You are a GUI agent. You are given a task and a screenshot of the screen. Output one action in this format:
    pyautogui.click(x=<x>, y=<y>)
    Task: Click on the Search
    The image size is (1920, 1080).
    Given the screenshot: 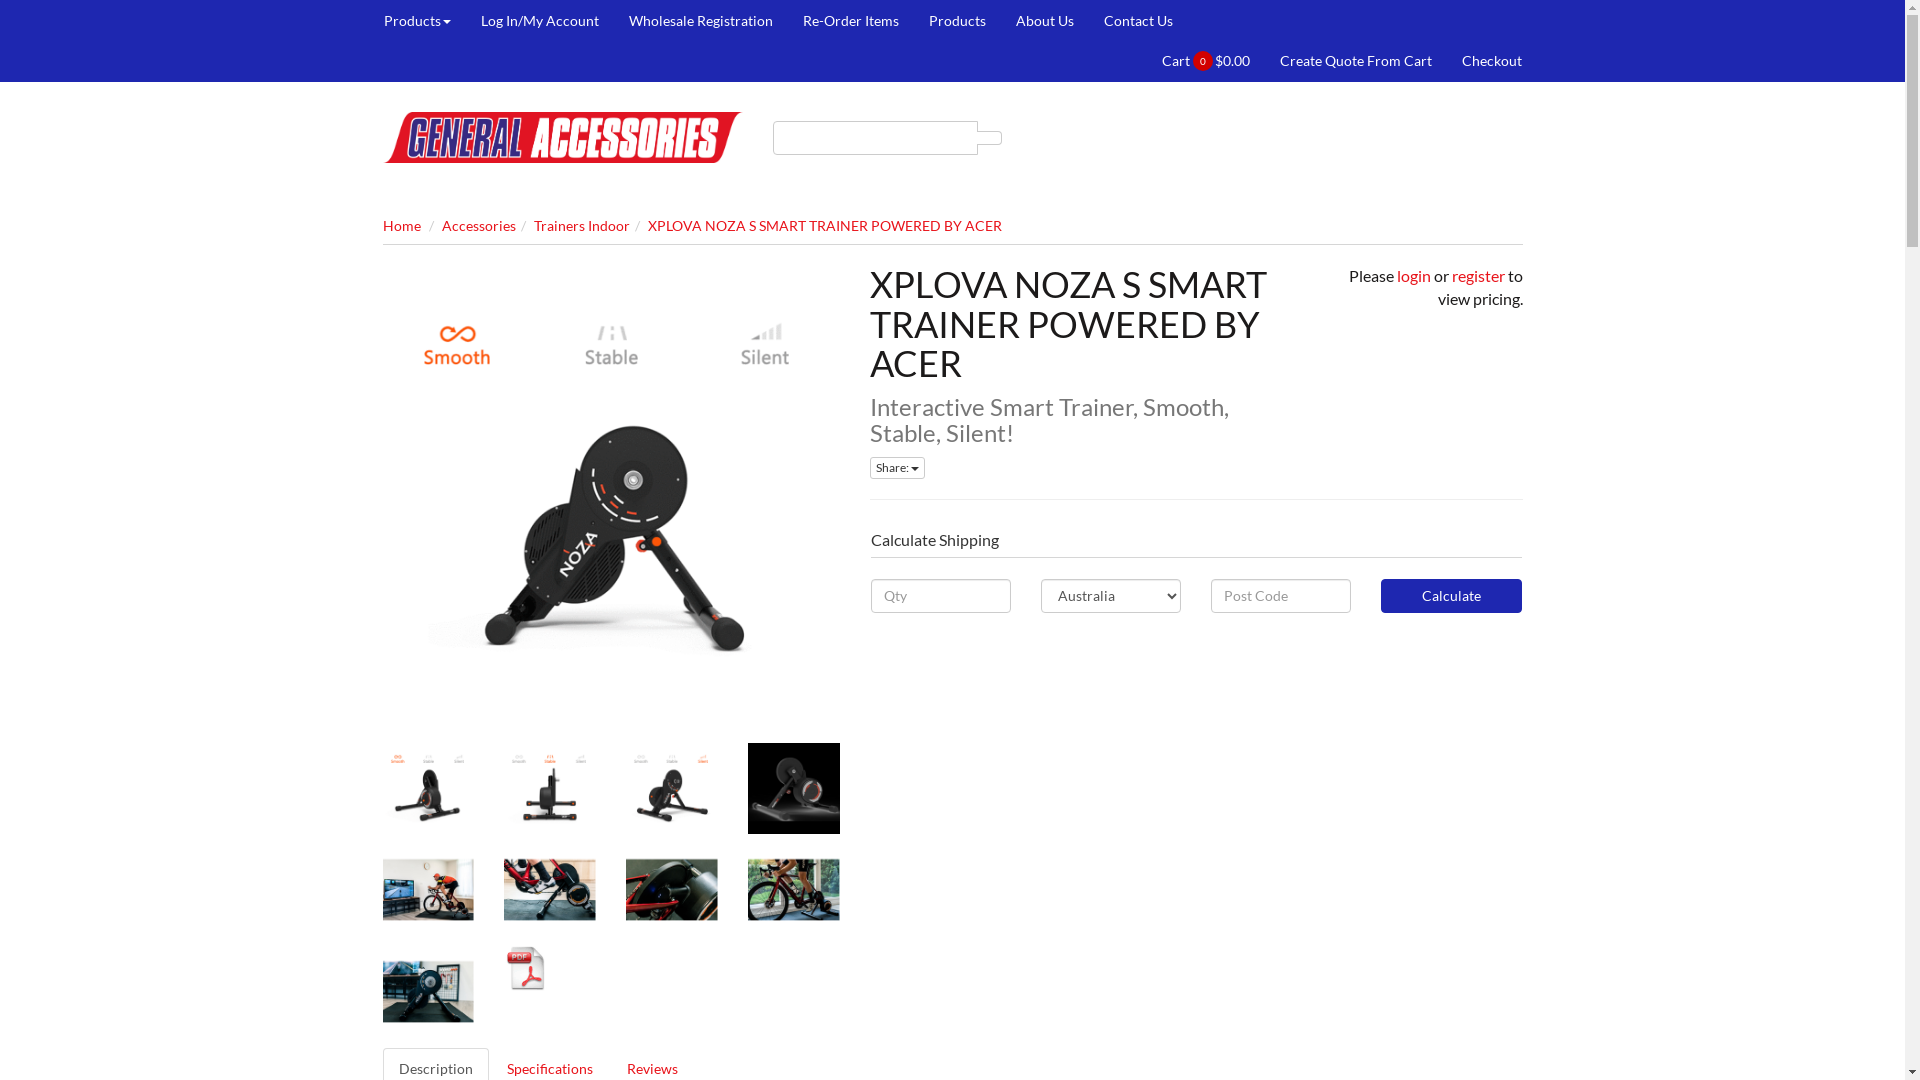 What is the action you would take?
    pyautogui.click(x=990, y=138)
    